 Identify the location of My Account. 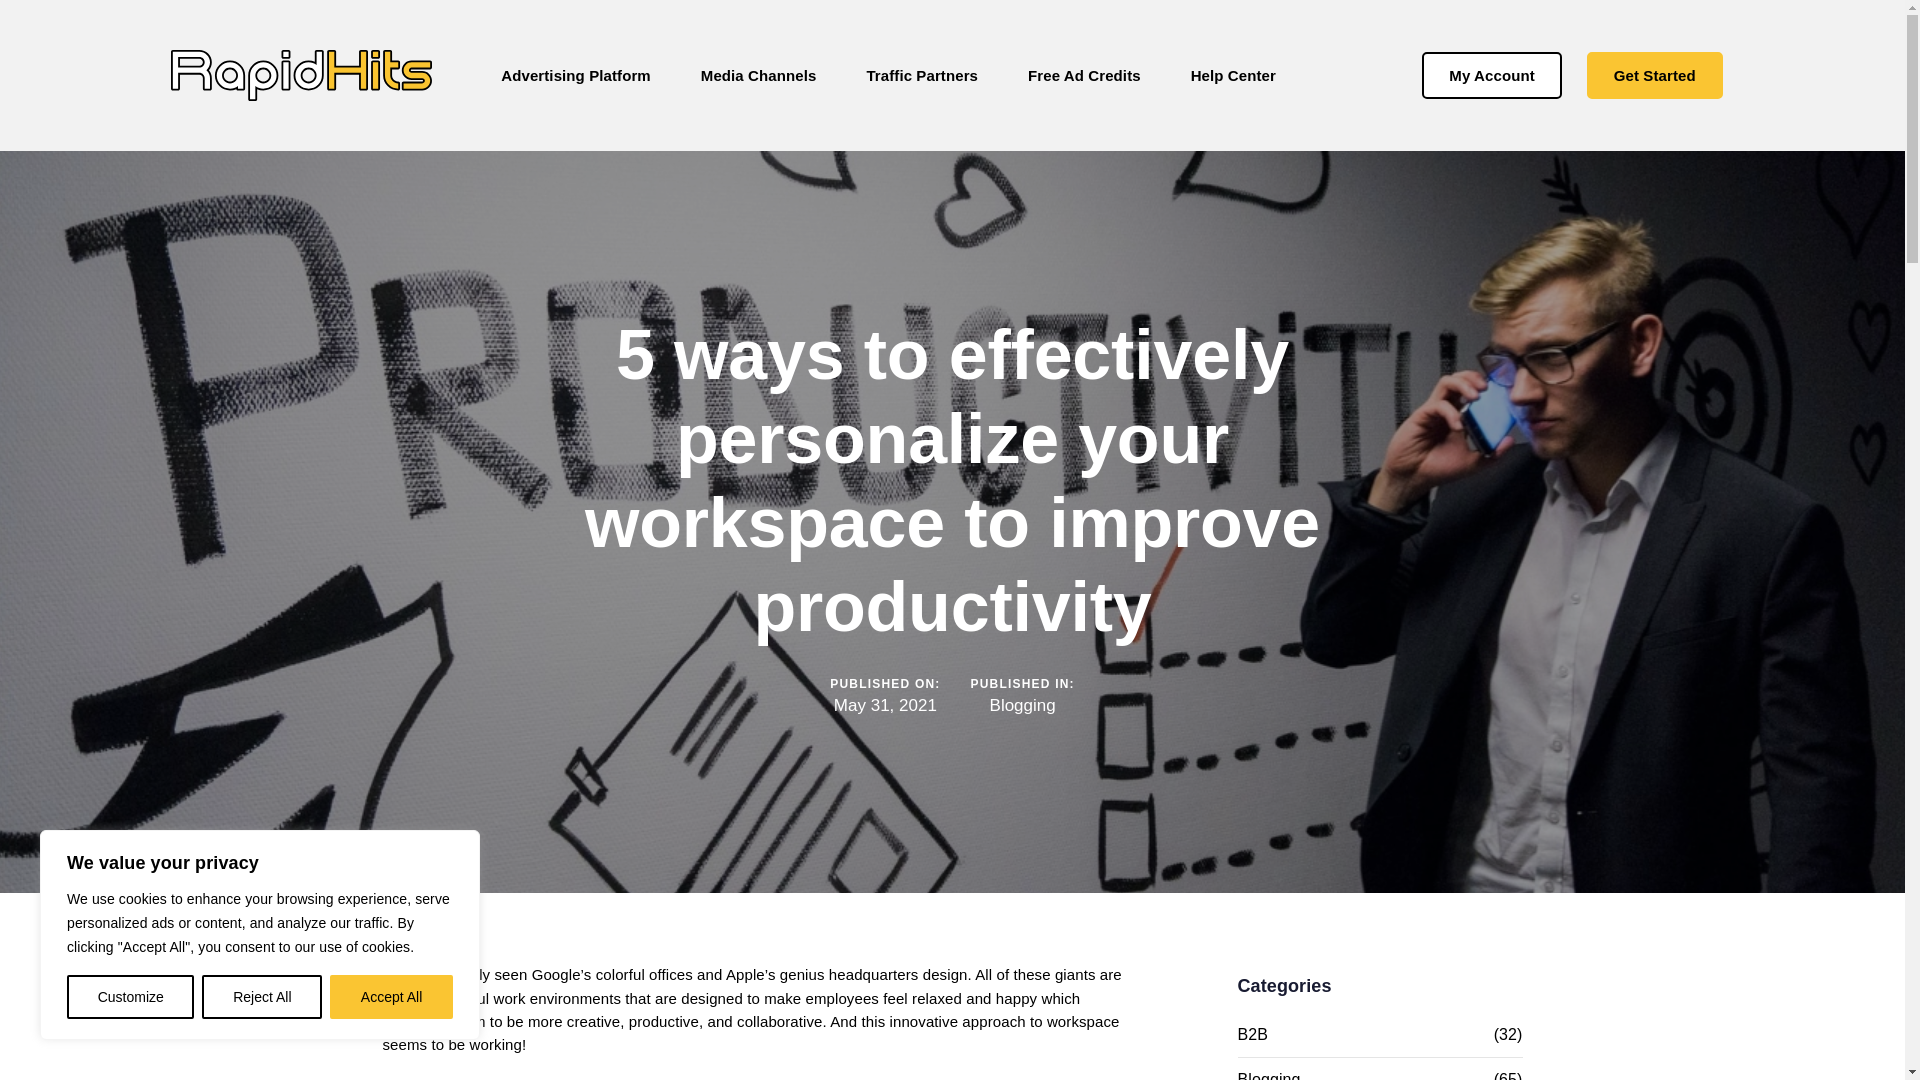
(1491, 75).